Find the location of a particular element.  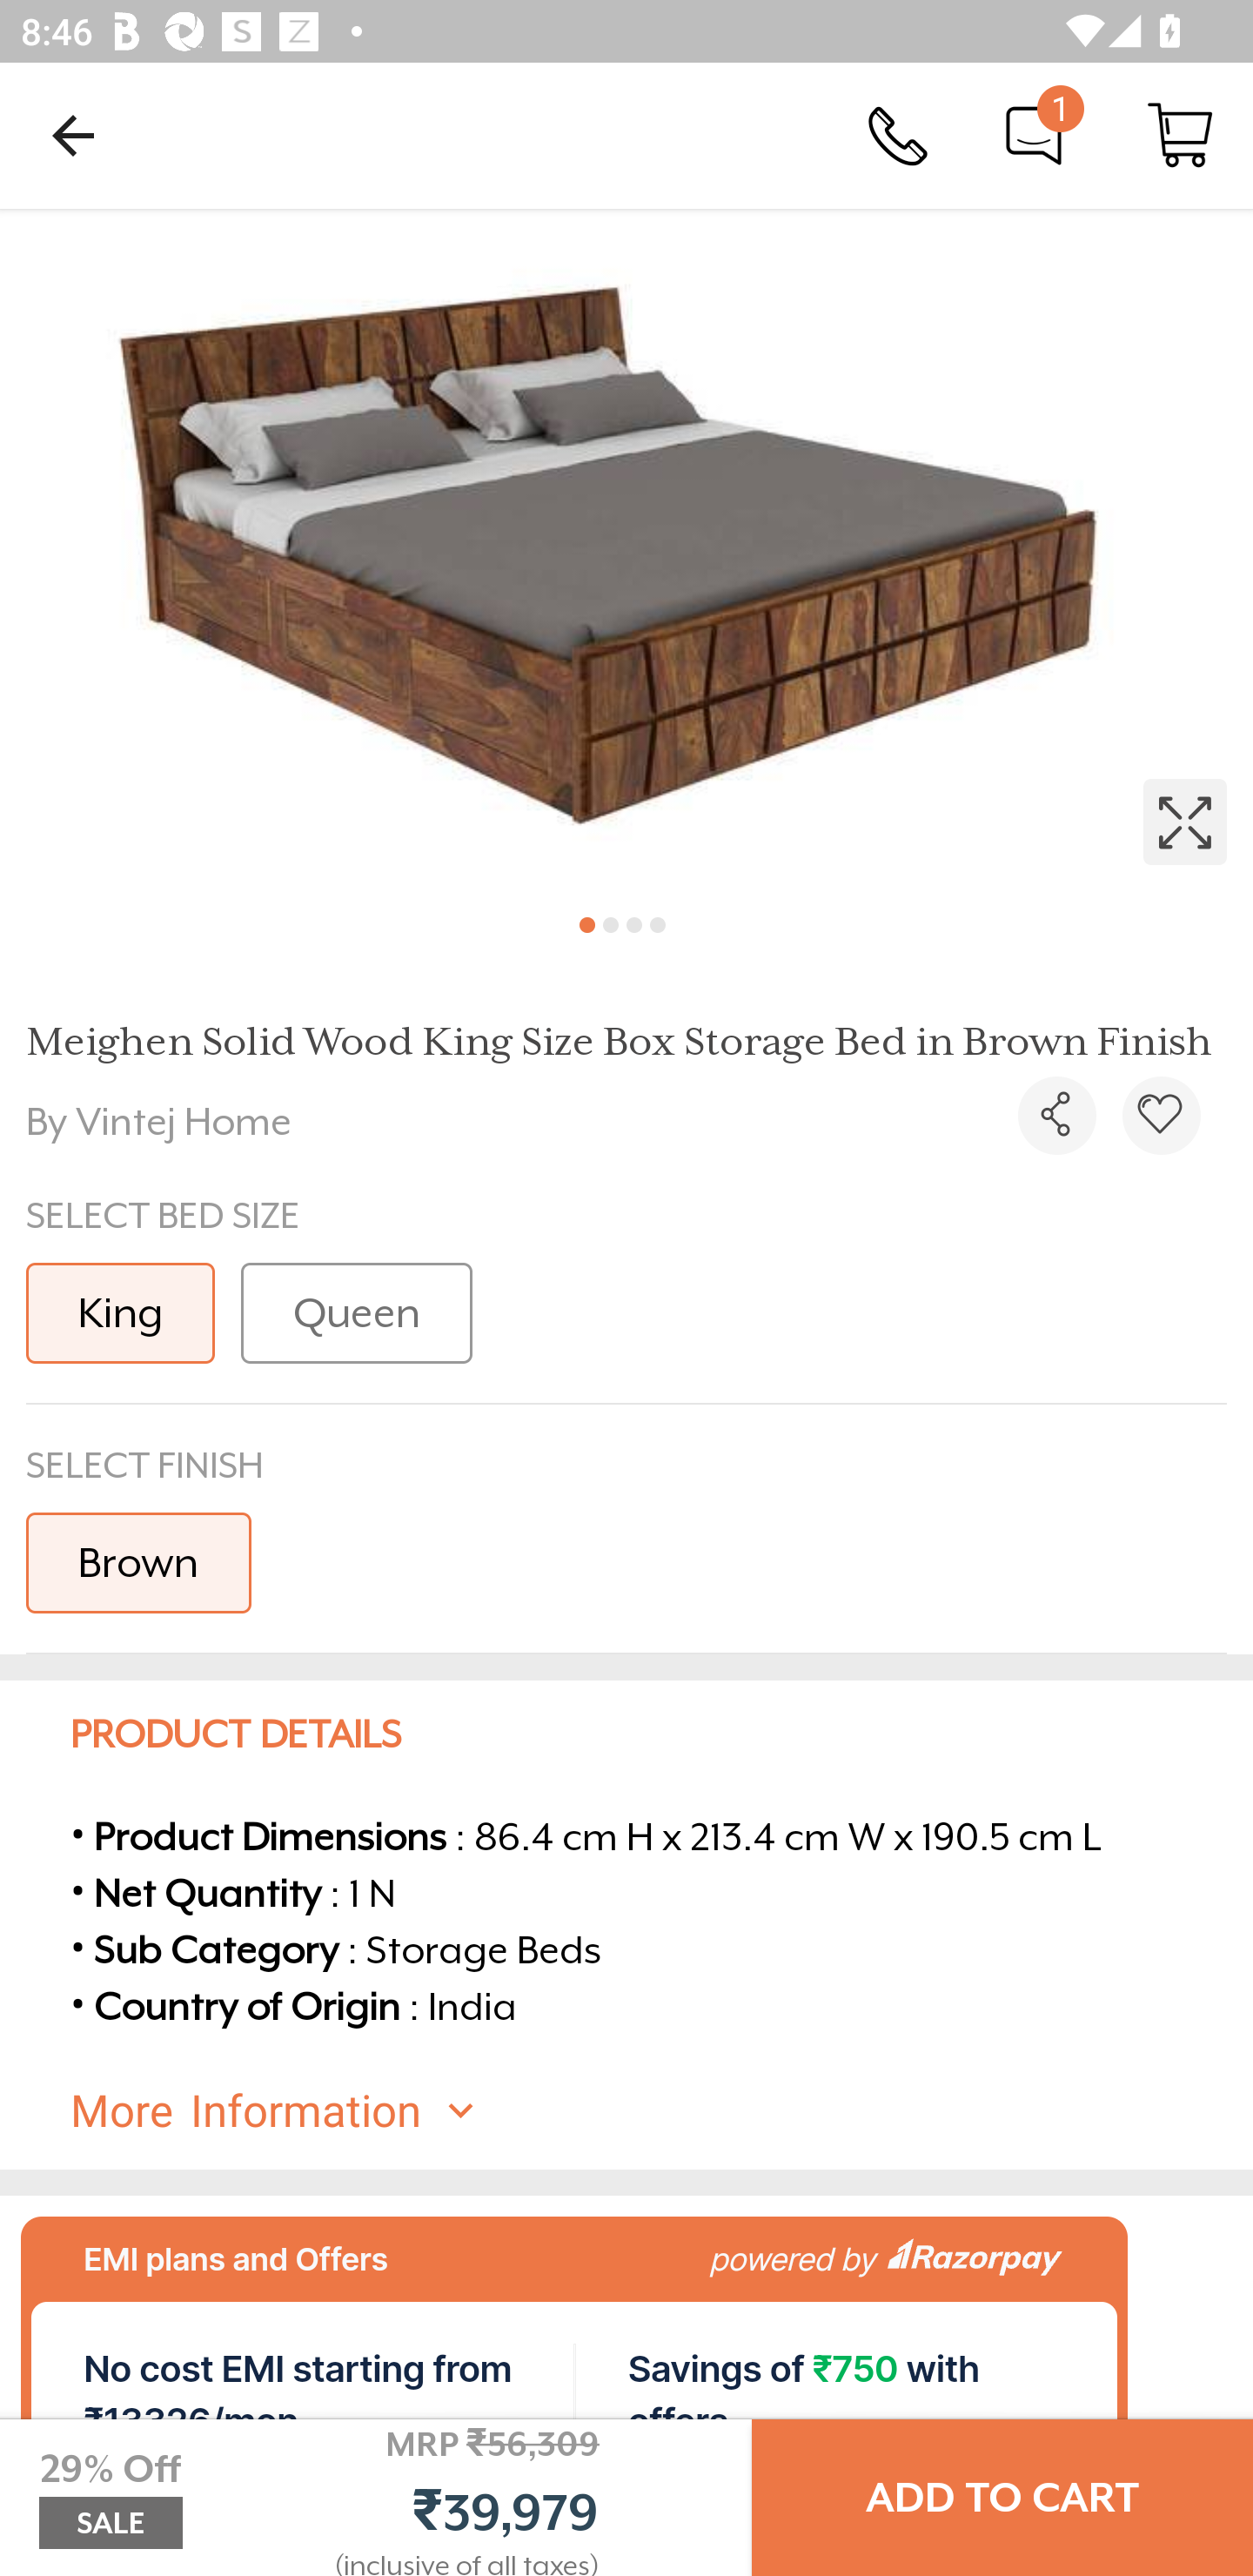

Cart is located at coordinates (1180, 134).